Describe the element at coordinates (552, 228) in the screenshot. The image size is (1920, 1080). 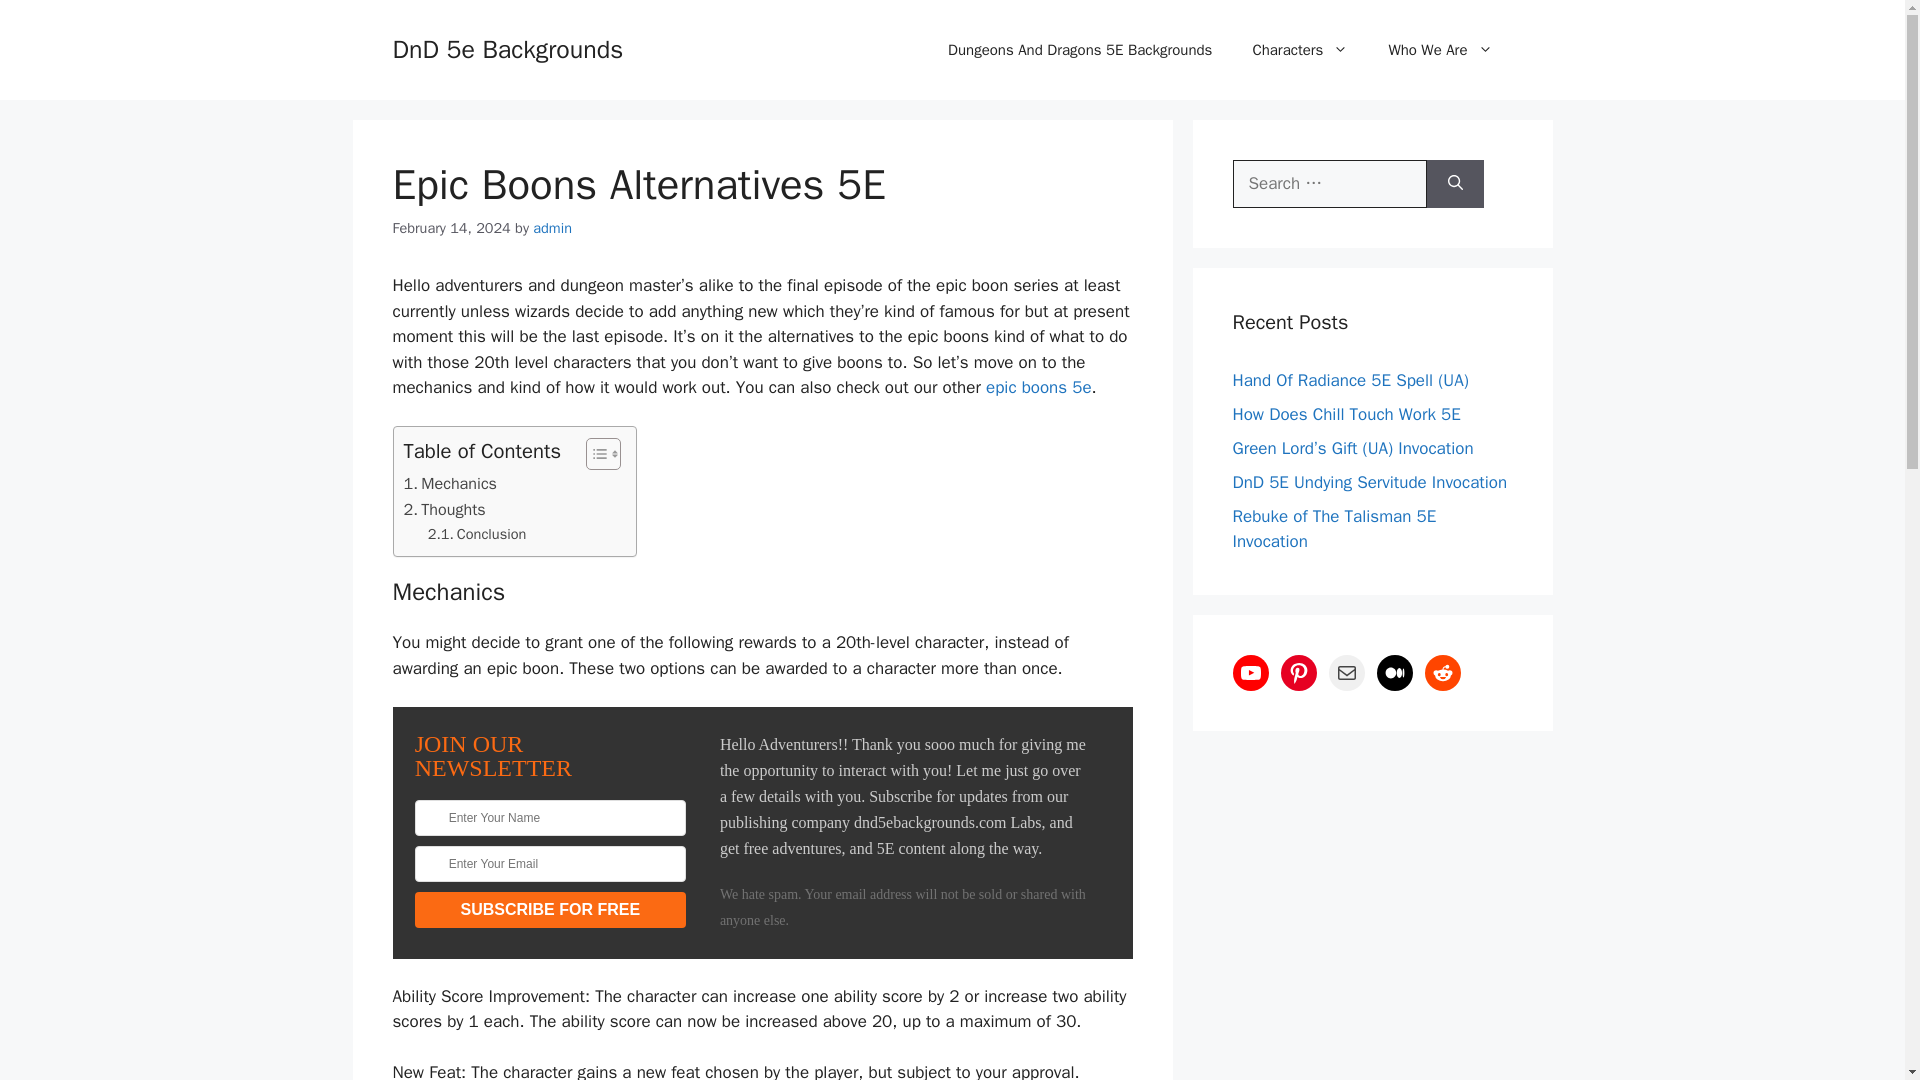
I see `admin` at that location.